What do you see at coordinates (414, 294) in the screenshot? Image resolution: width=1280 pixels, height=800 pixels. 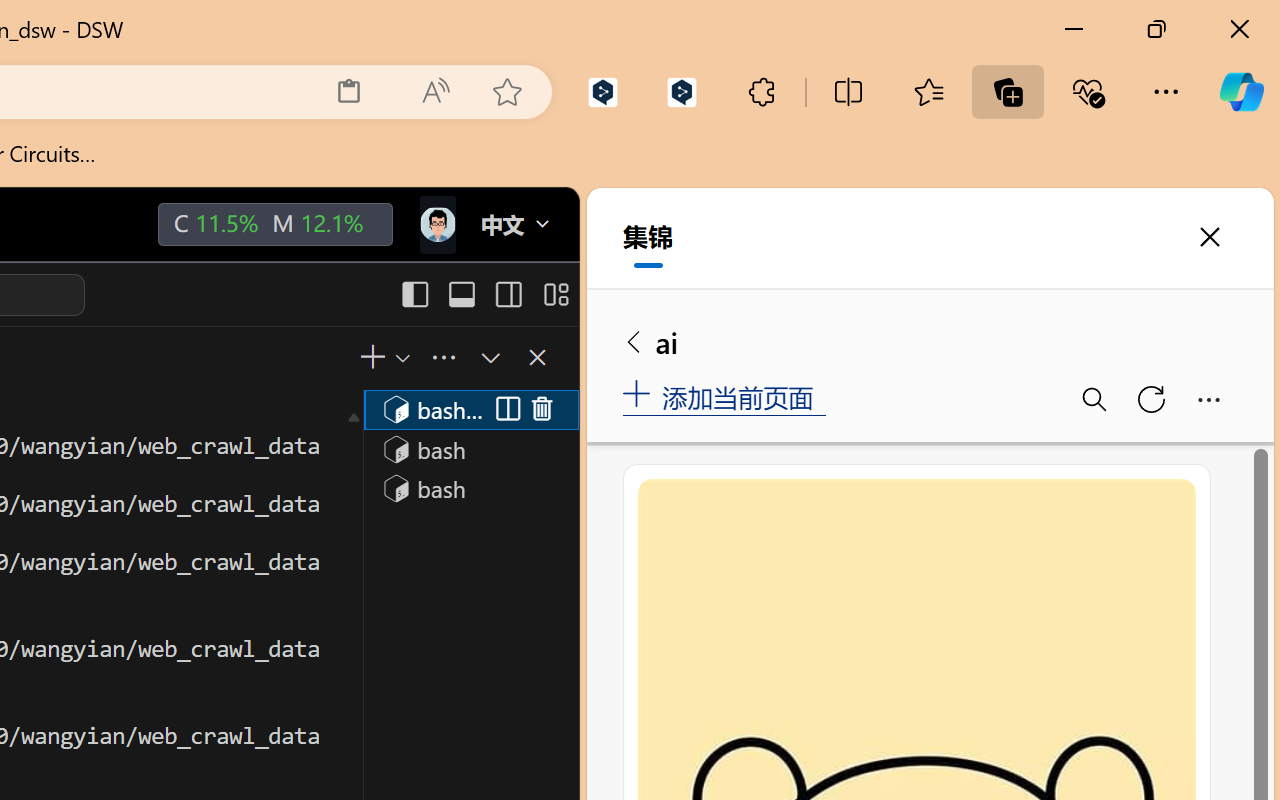 I see `Toggle Primary Side Bar (Ctrl+B)` at bounding box center [414, 294].